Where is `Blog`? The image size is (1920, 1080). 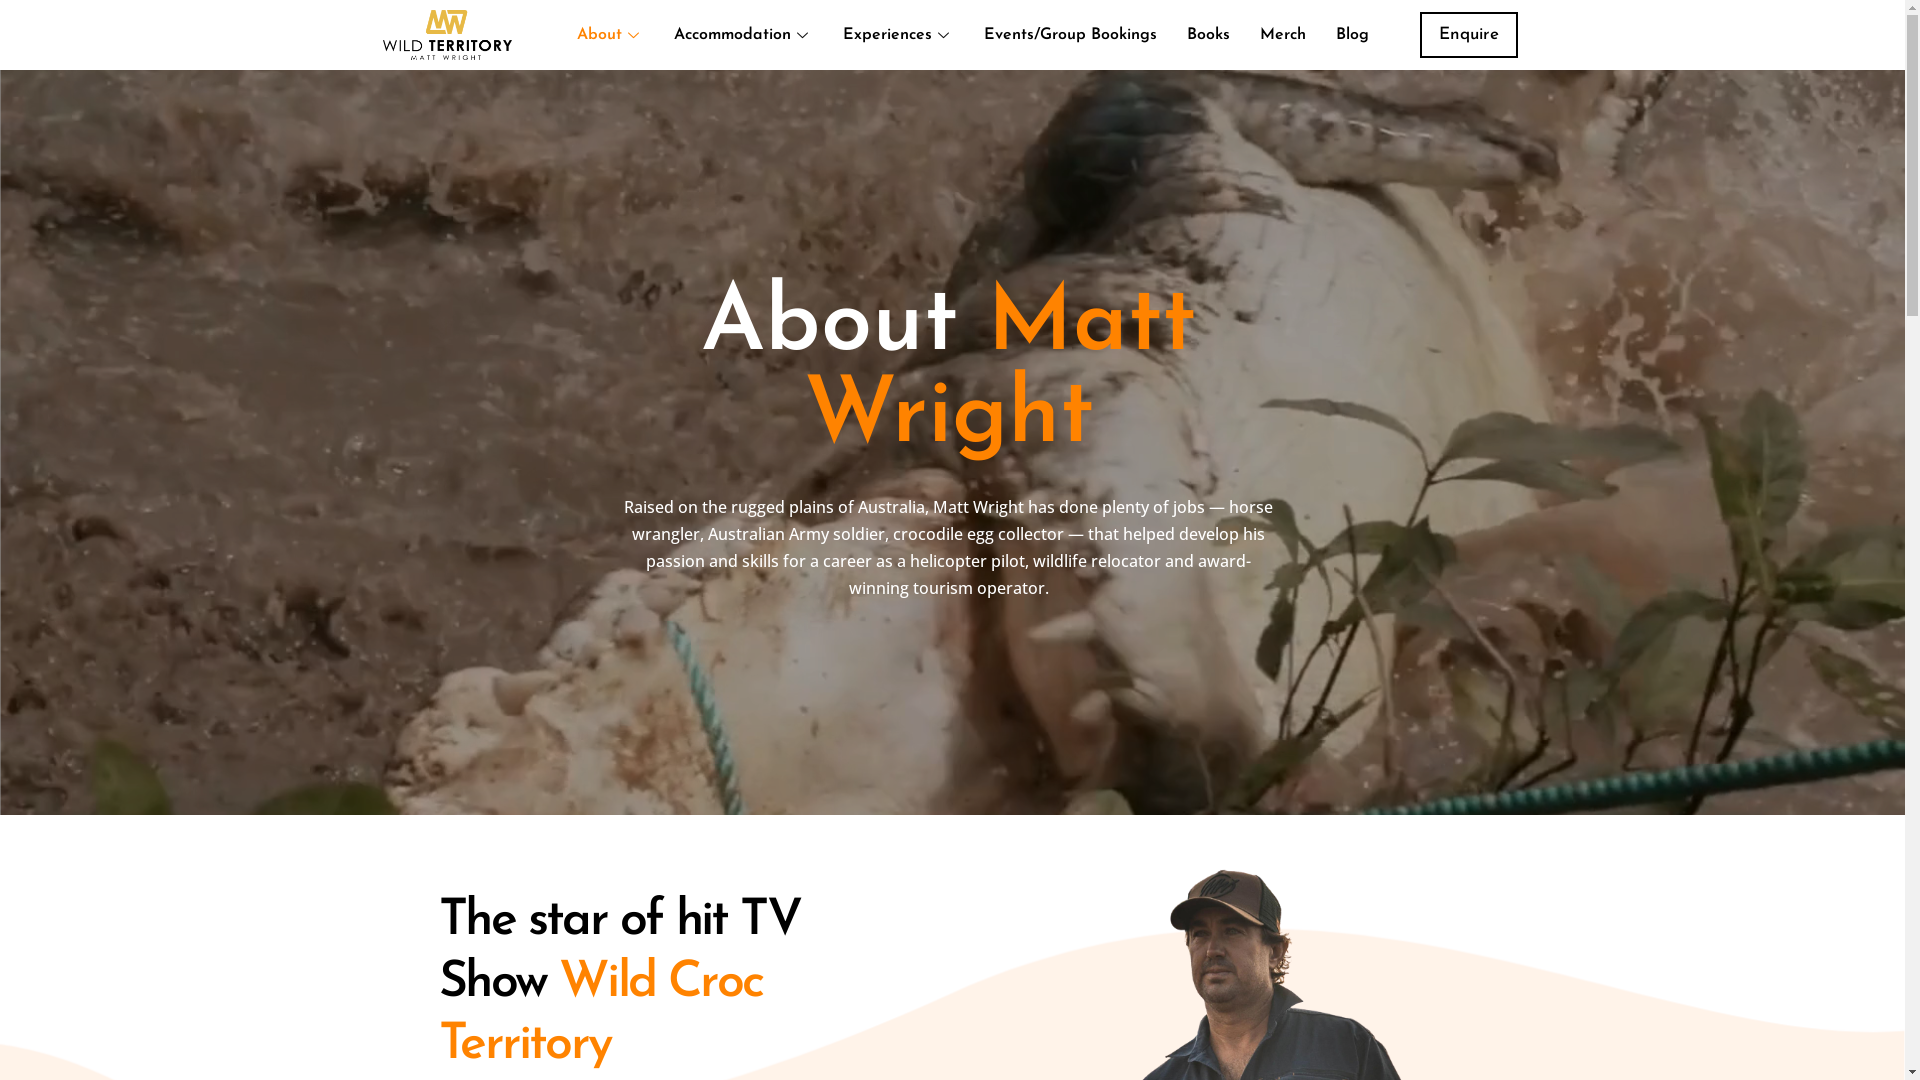
Blog is located at coordinates (1352, 35).